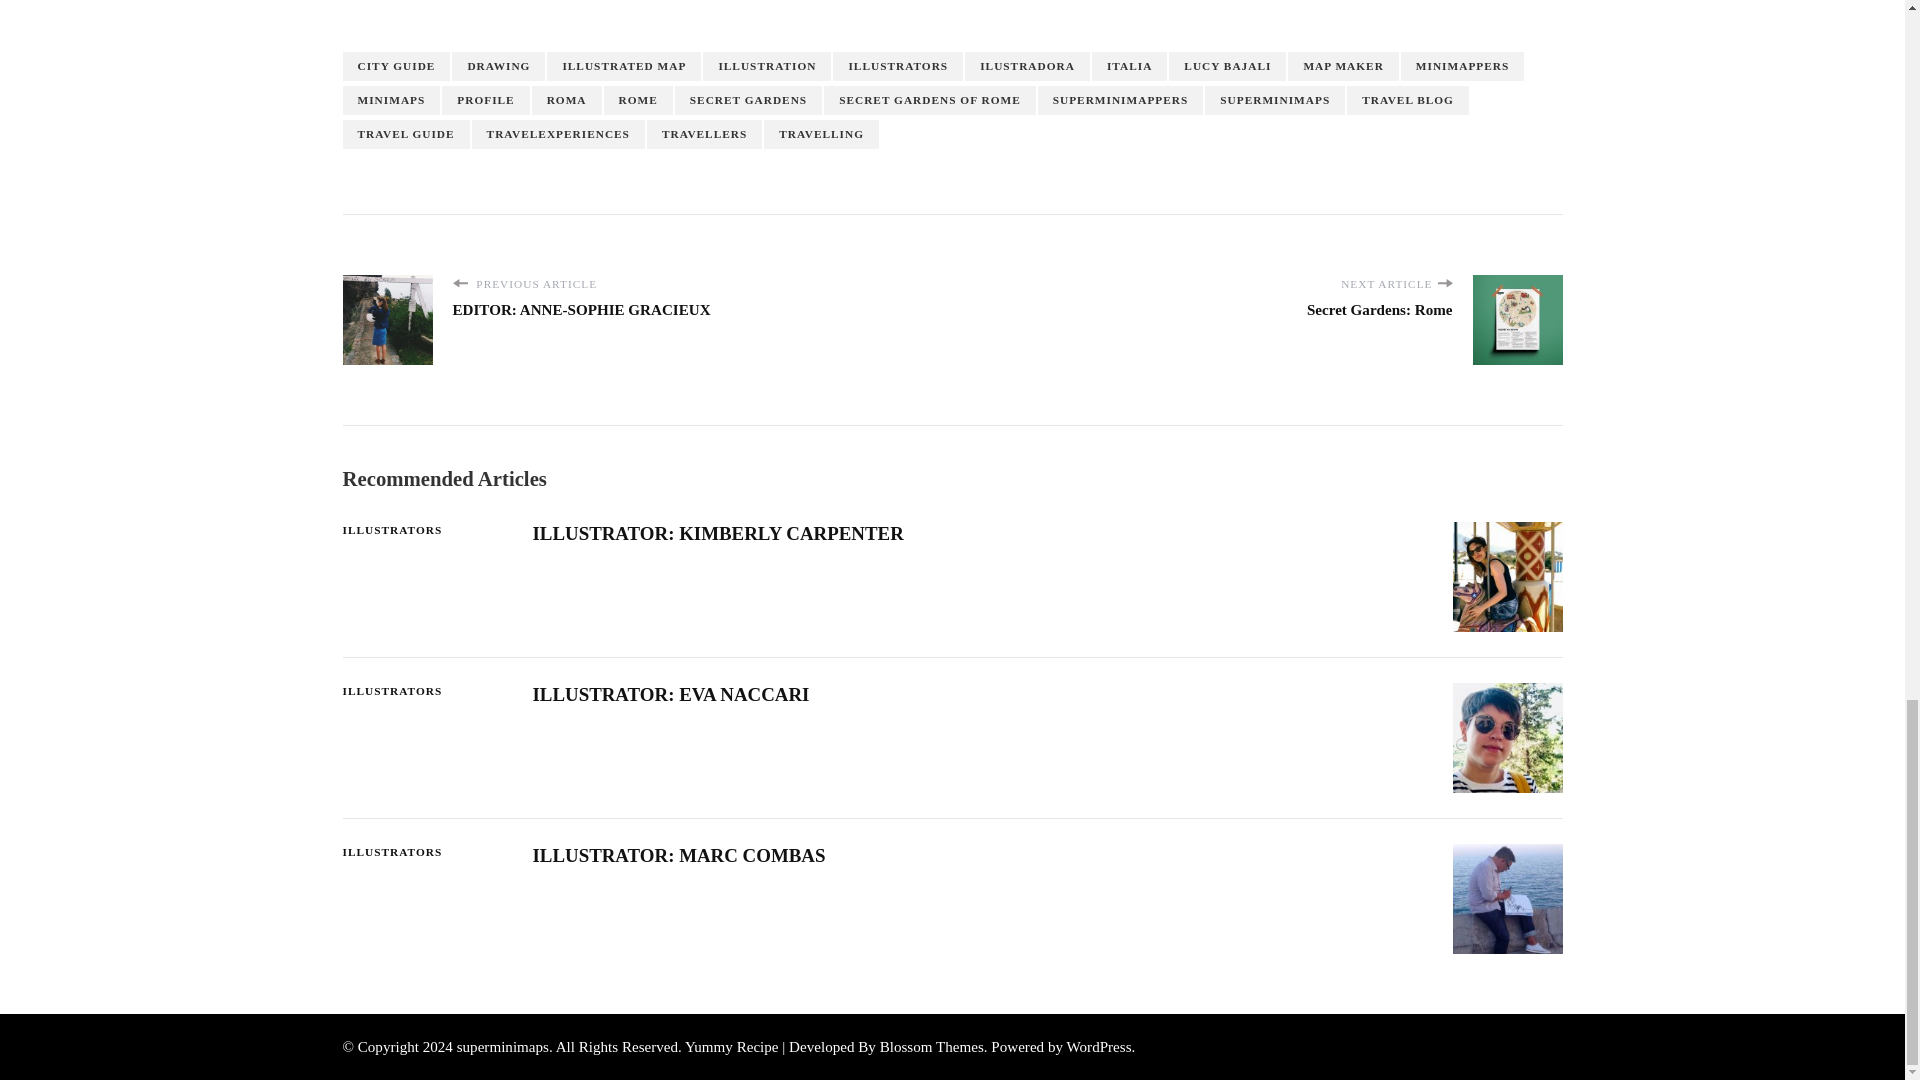  I want to click on ILLUSTRATED MAP, so click(624, 66).